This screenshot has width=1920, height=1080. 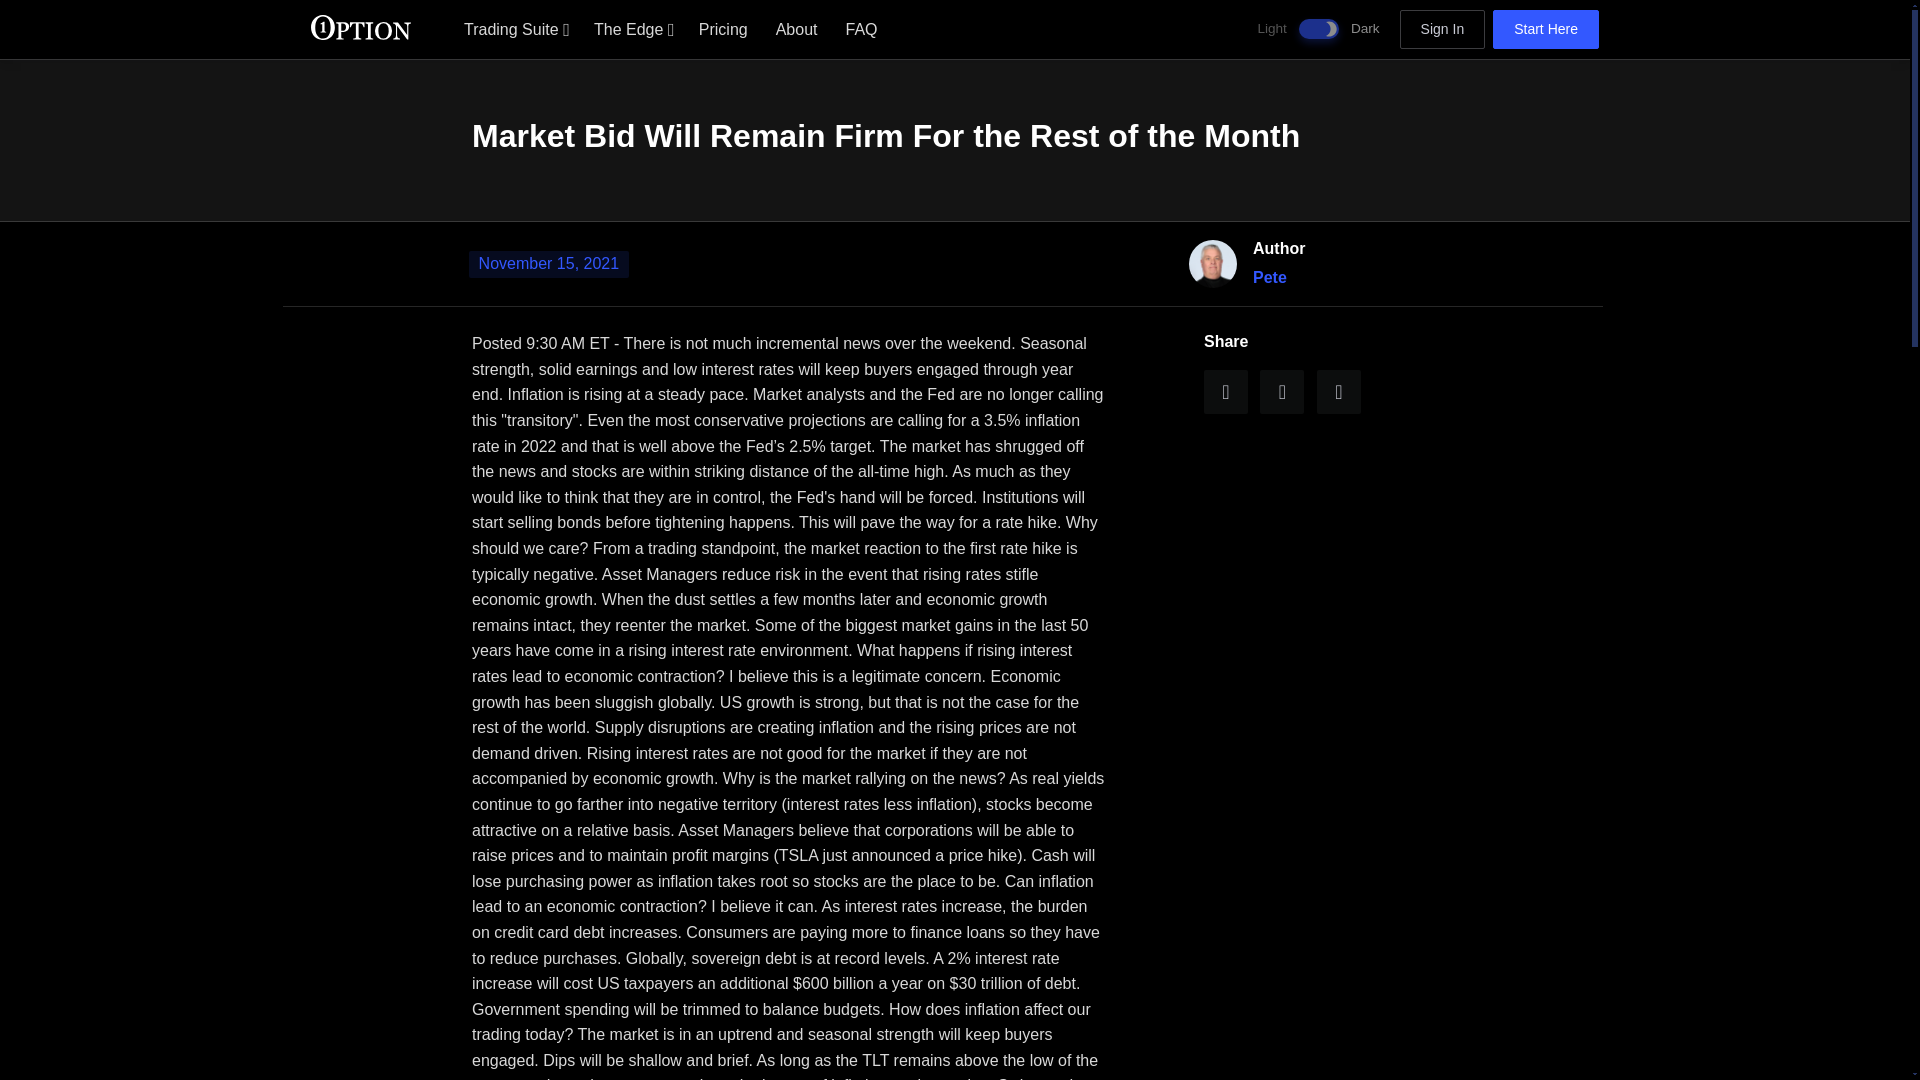 I want to click on FAQ, so click(x=862, y=28).